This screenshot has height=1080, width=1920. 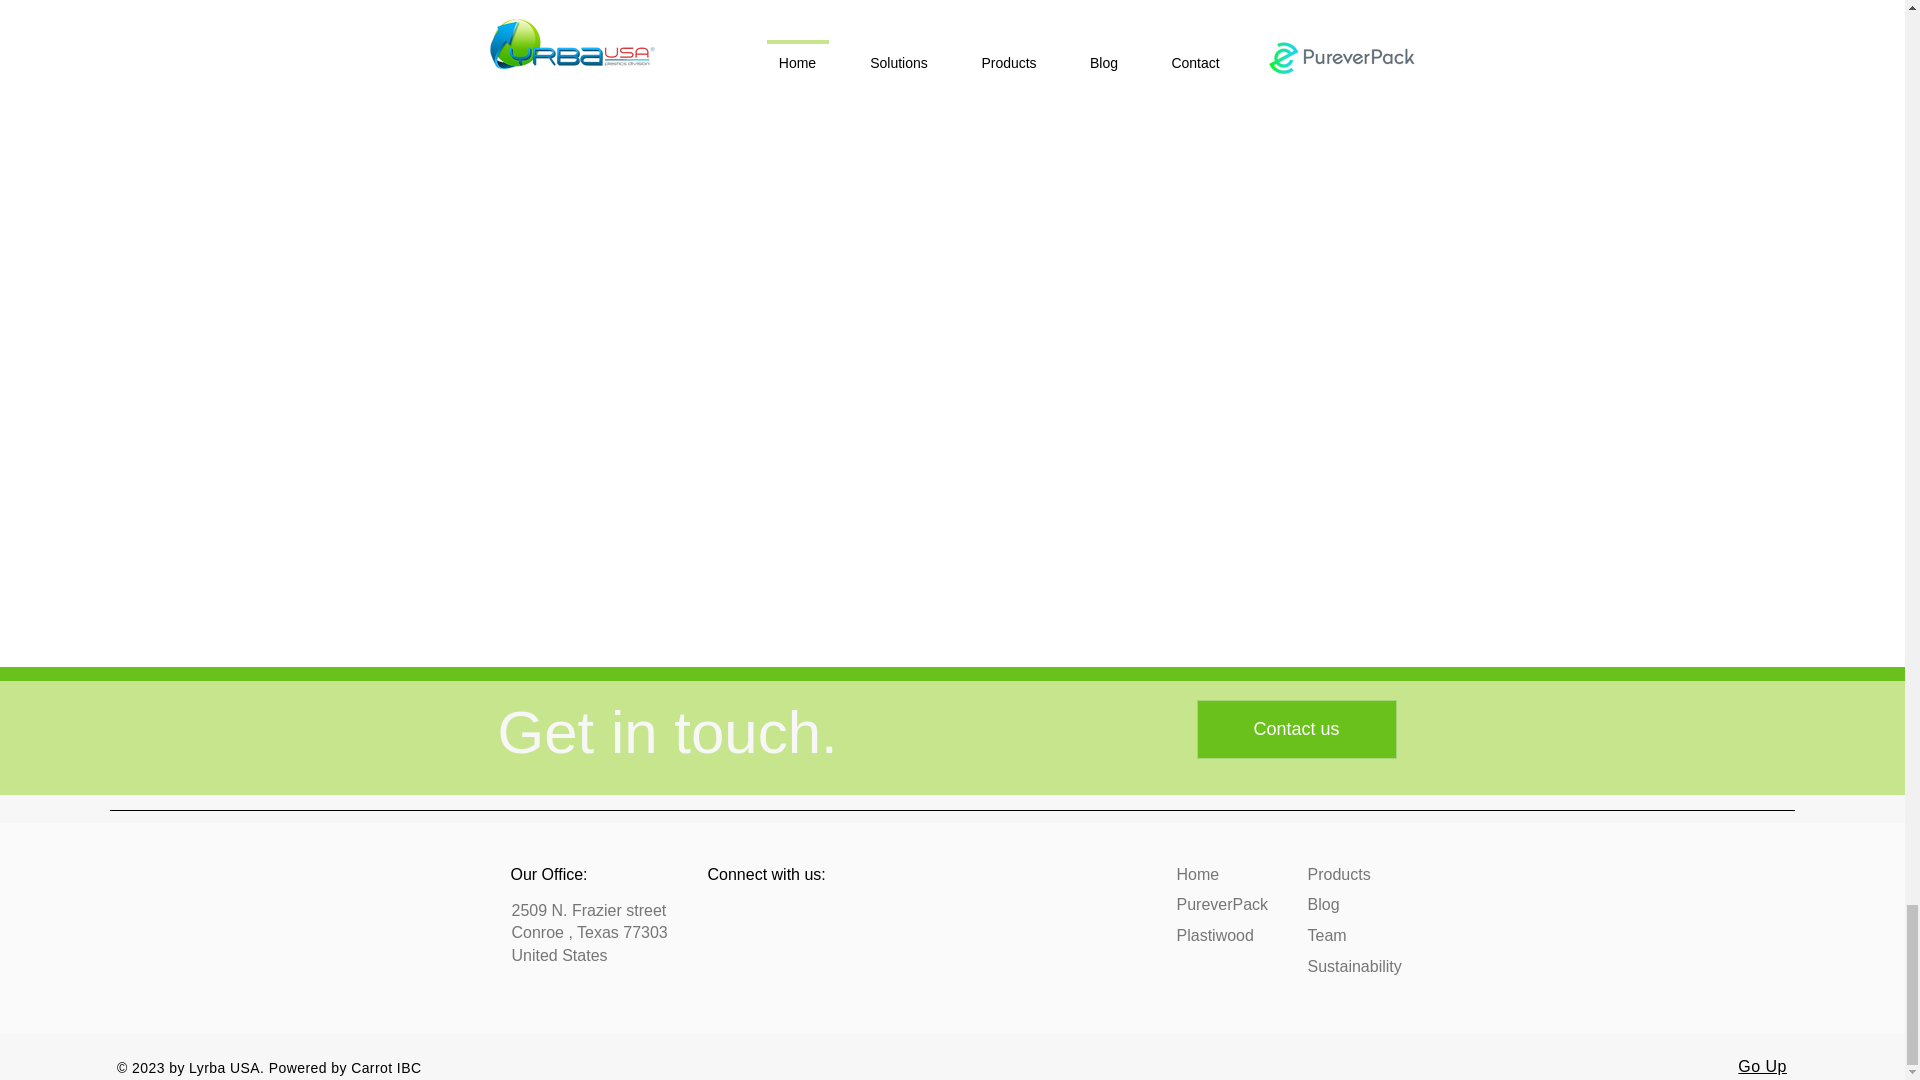 What do you see at coordinates (1762, 1066) in the screenshot?
I see `Go Up` at bounding box center [1762, 1066].